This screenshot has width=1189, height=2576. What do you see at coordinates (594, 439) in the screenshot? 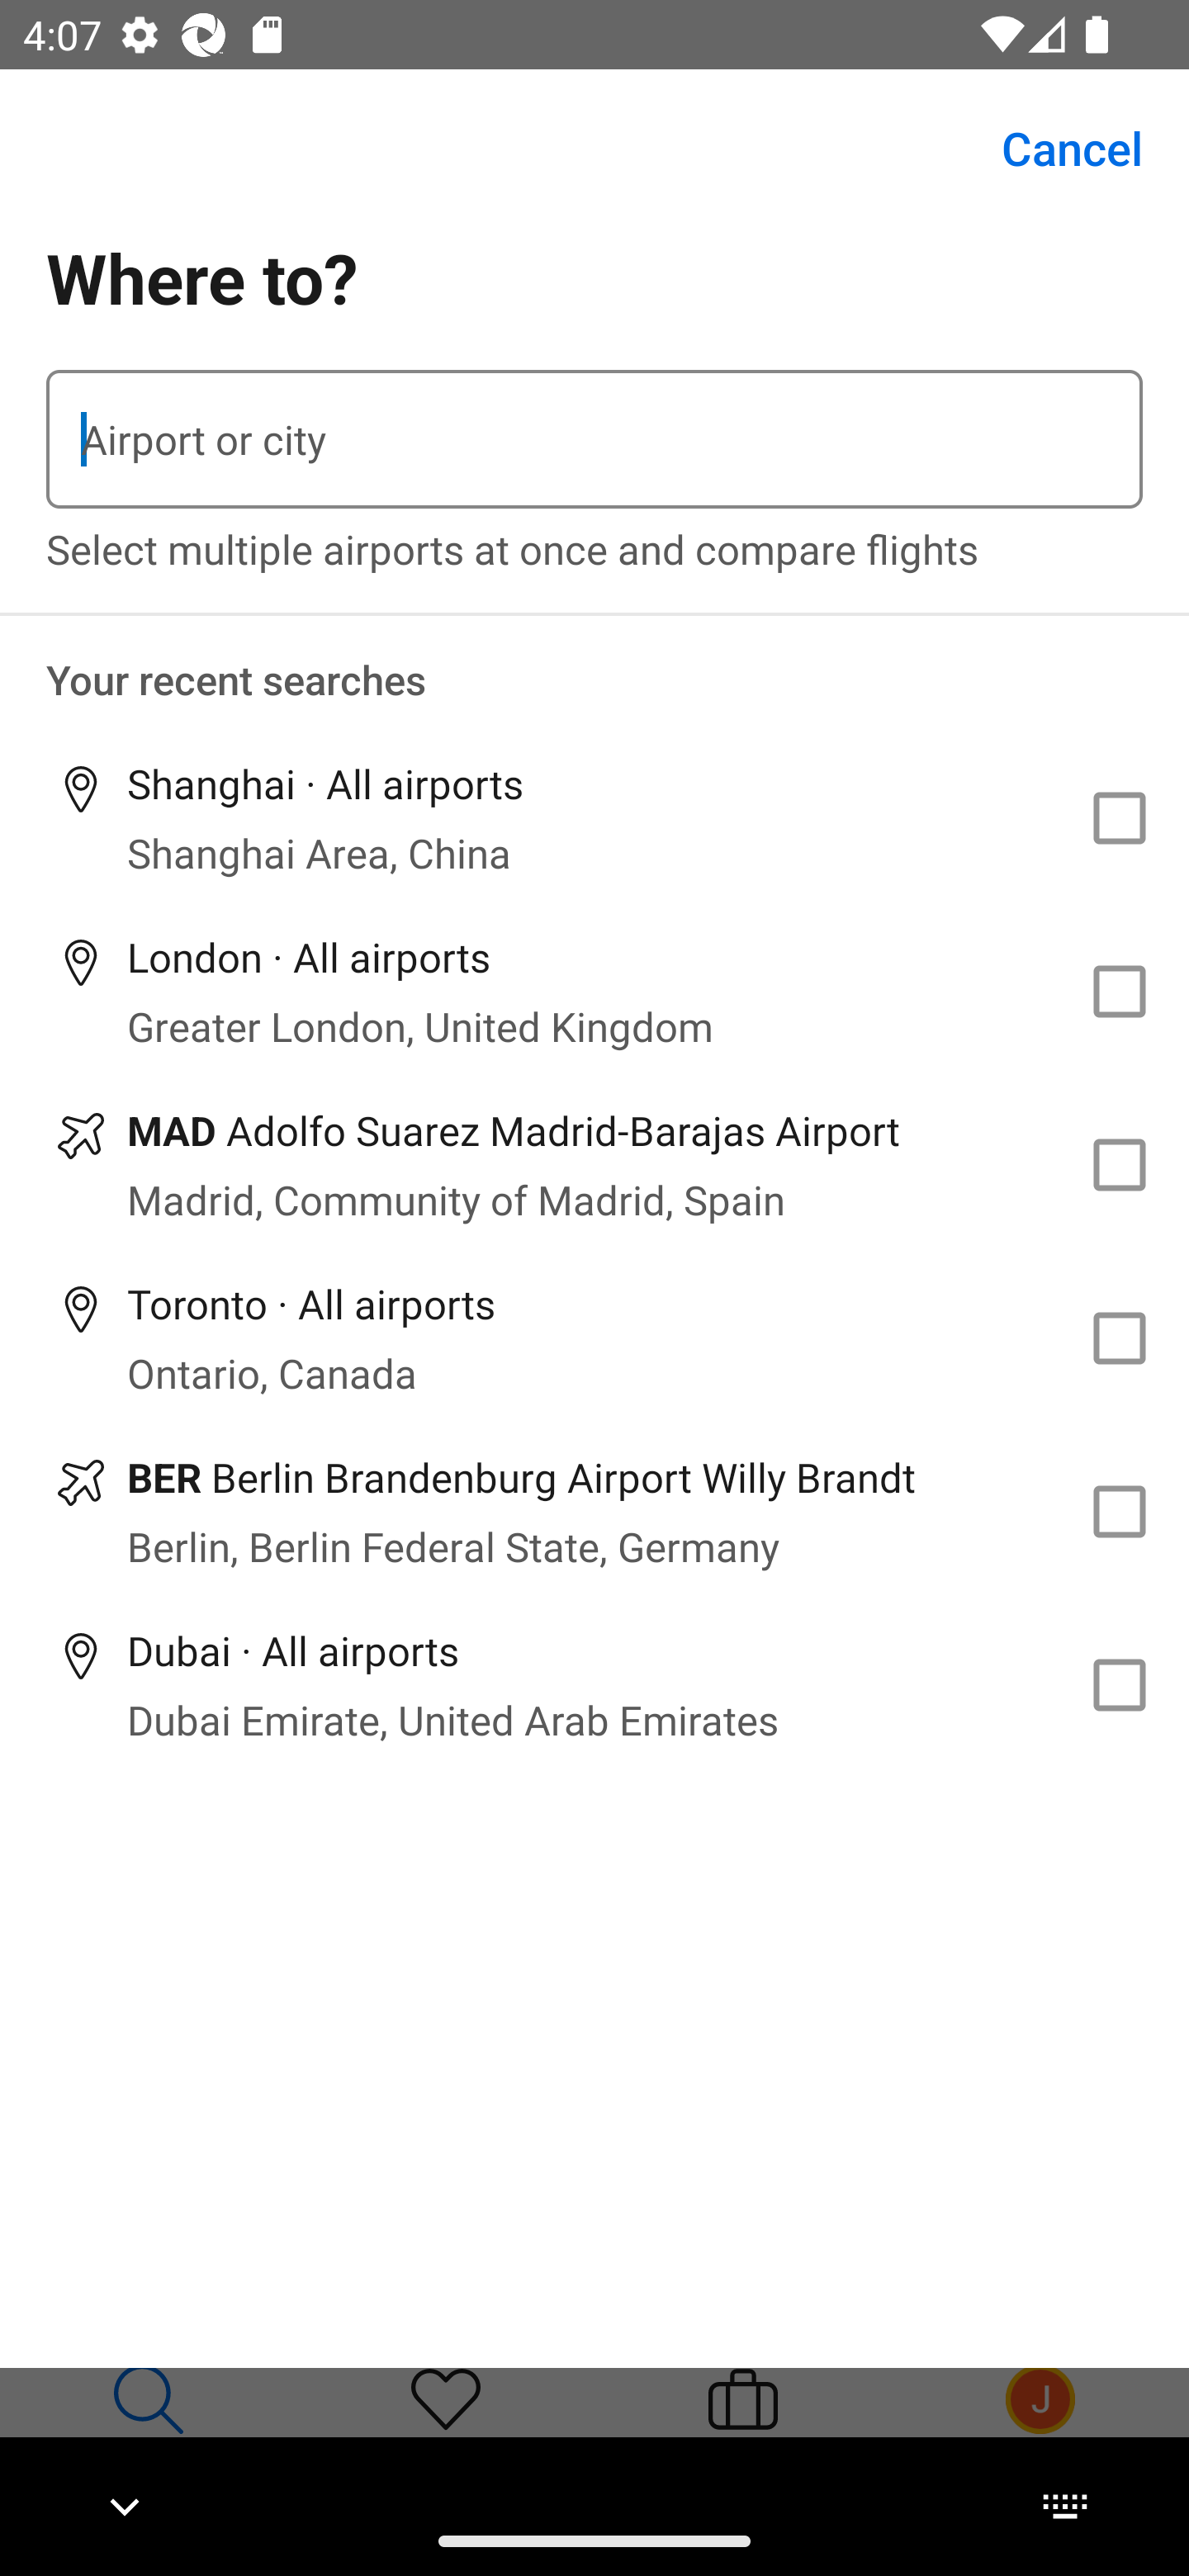
I see `Airport or city` at bounding box center [594, 439].